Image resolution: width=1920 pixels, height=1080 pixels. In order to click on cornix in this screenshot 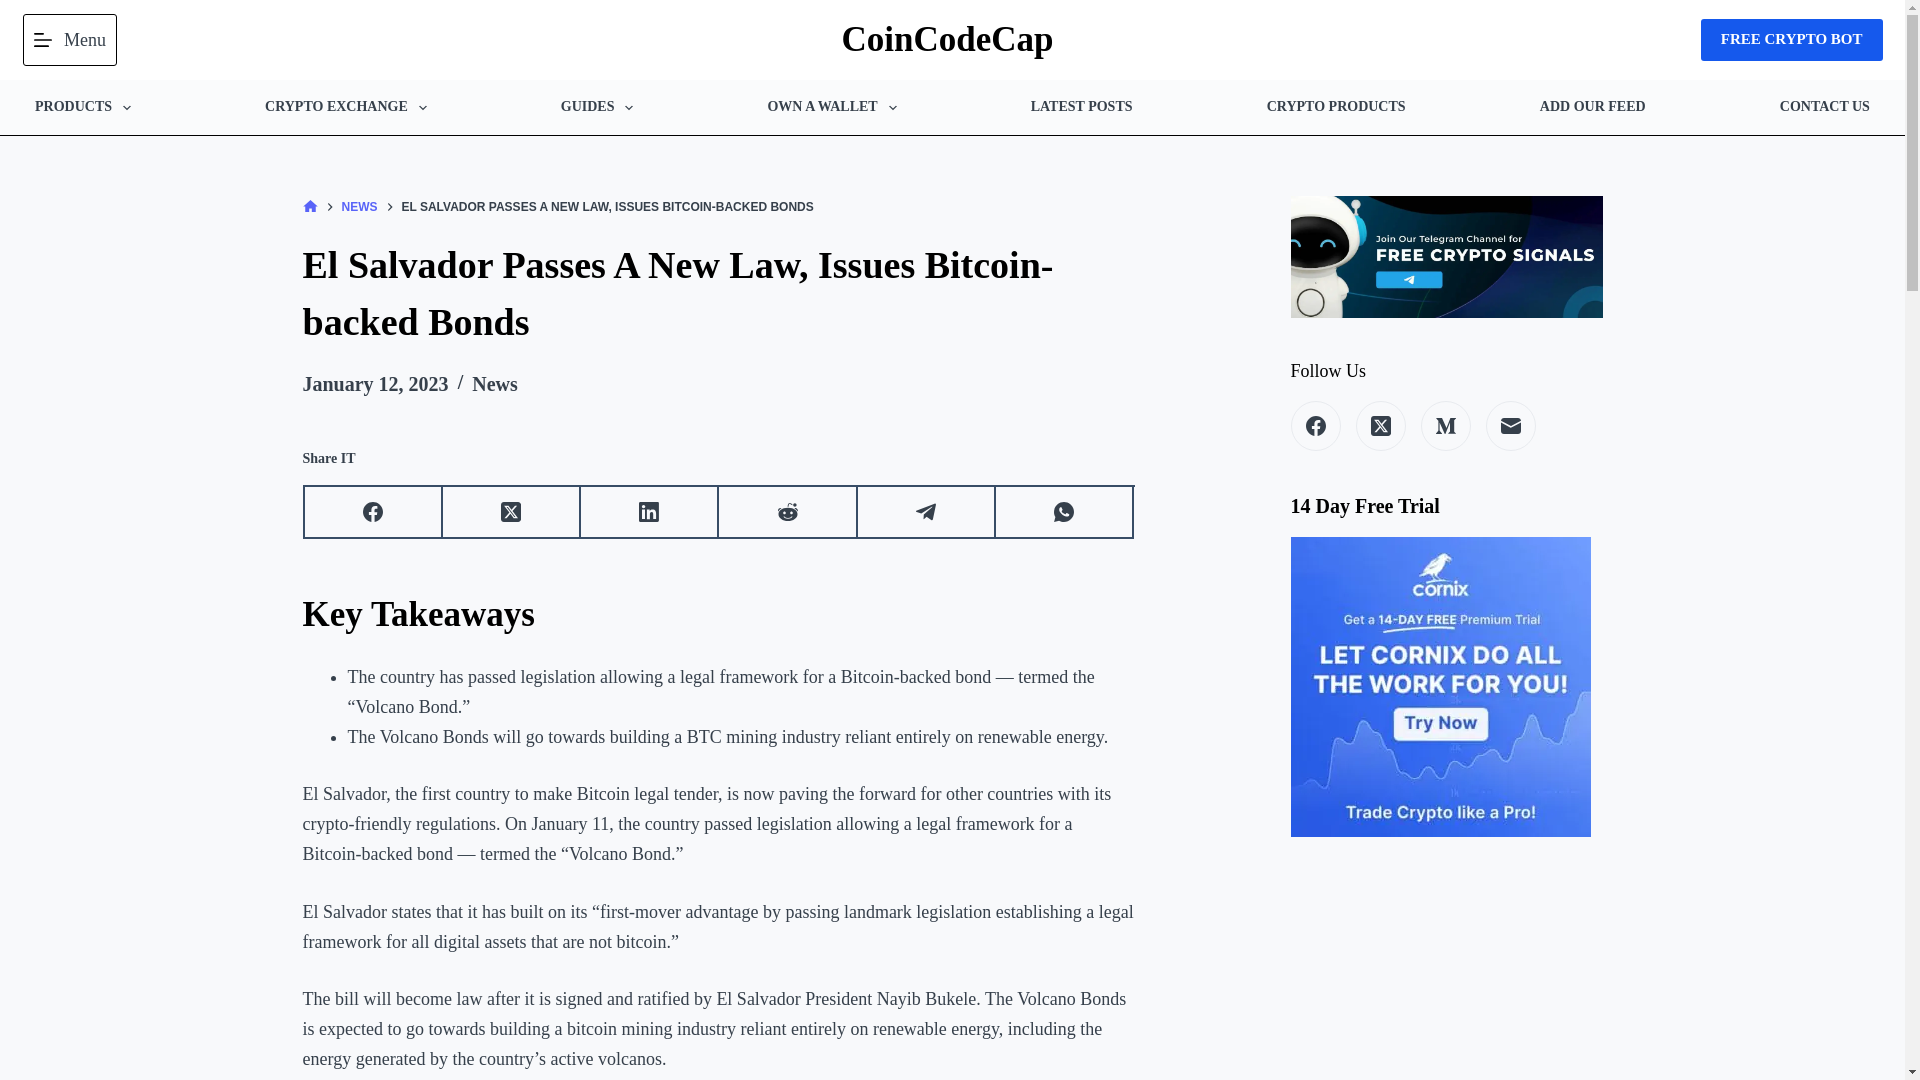, I will do `click(1440, 685)`.